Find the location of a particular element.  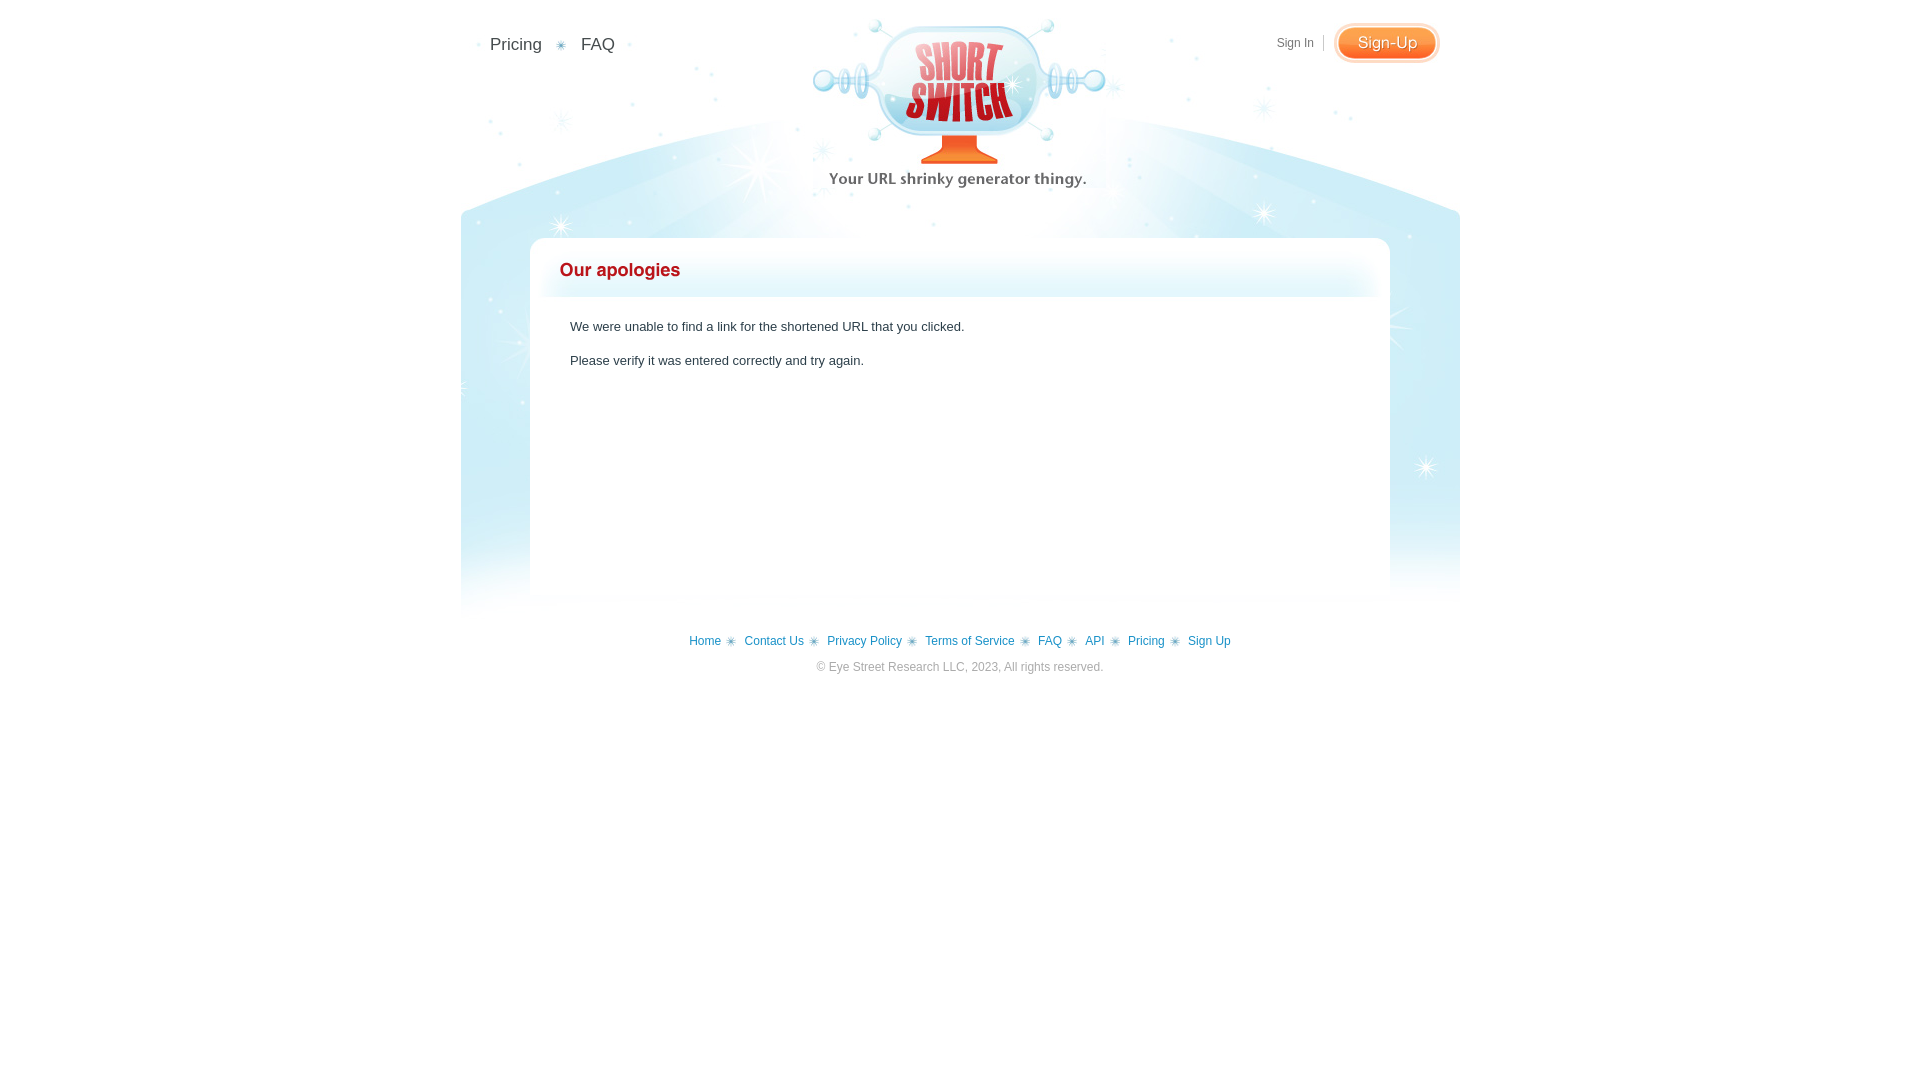

Home is located at coordinates (712, 641).